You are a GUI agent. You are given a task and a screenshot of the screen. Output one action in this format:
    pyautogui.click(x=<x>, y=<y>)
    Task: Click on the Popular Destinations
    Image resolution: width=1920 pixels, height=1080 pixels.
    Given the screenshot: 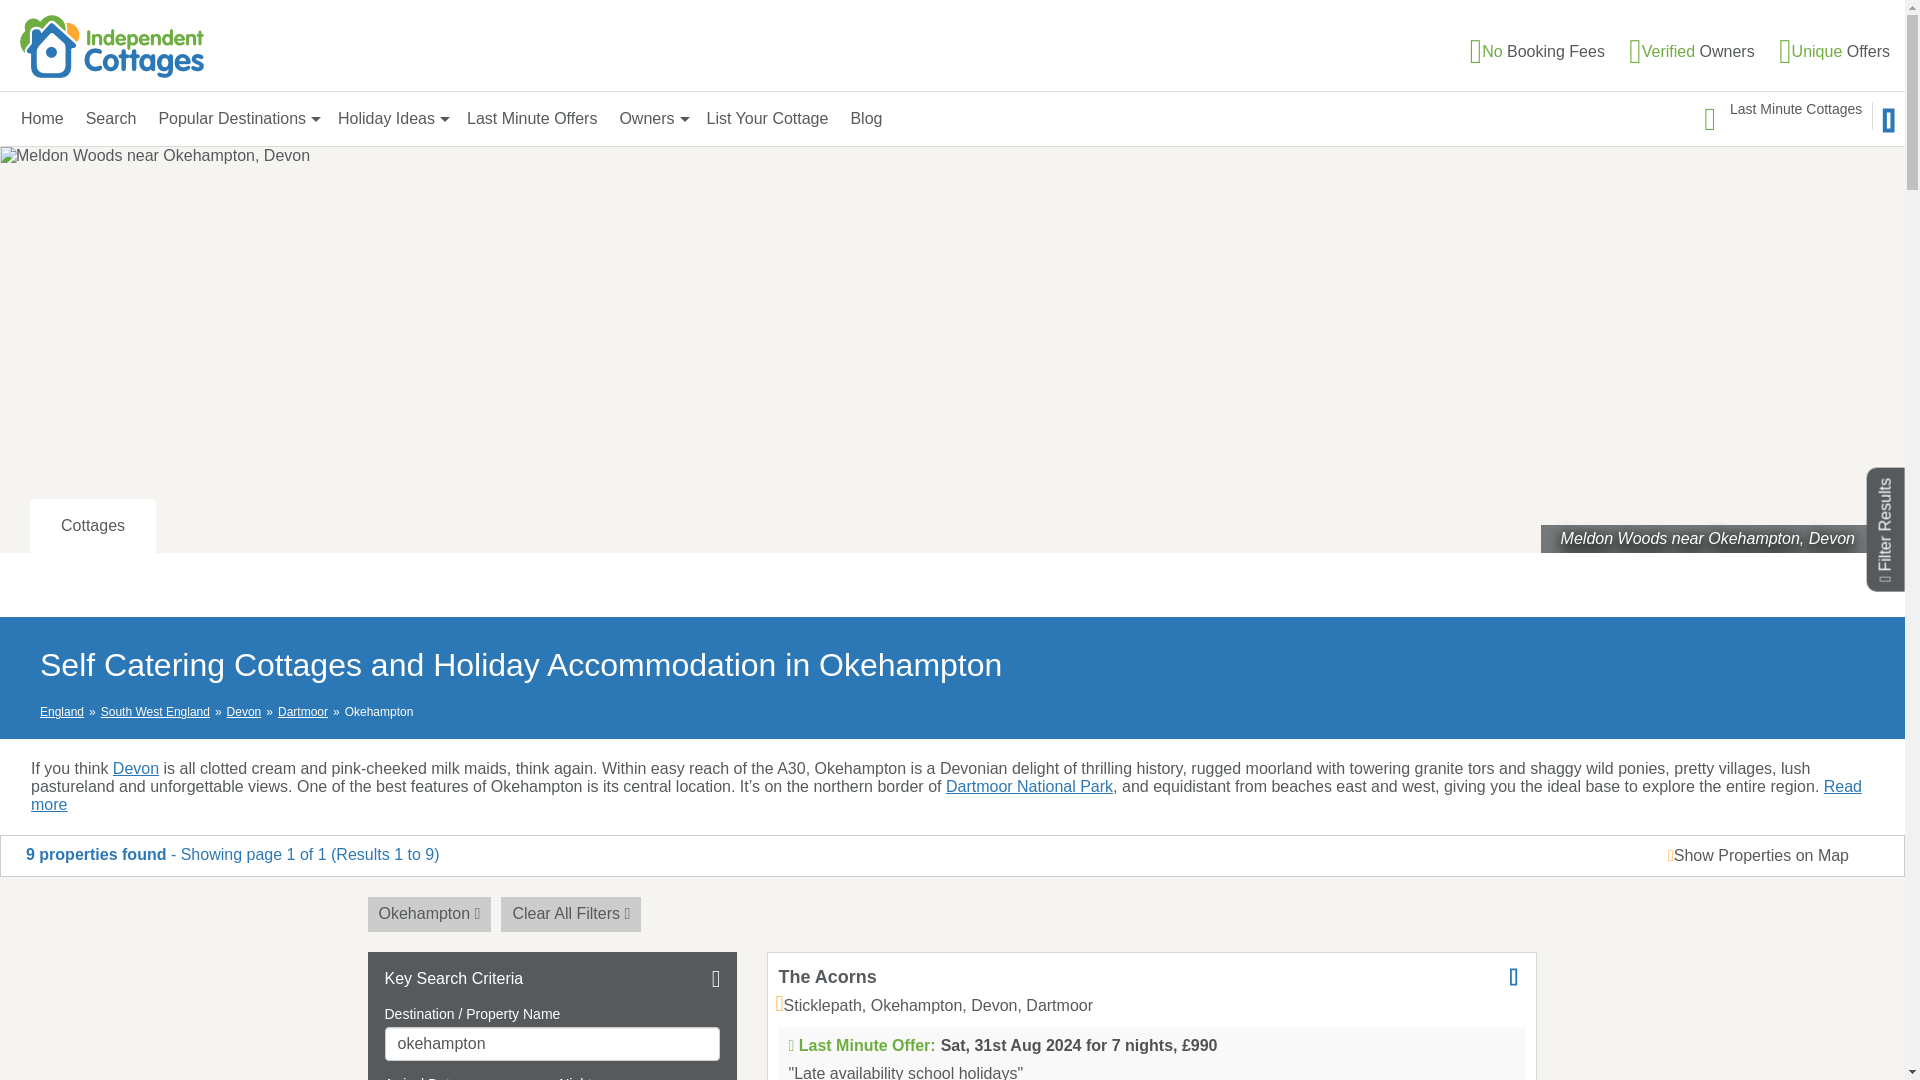 What is the action you would take?
    pyautogui.click(x=236, y=118)
    